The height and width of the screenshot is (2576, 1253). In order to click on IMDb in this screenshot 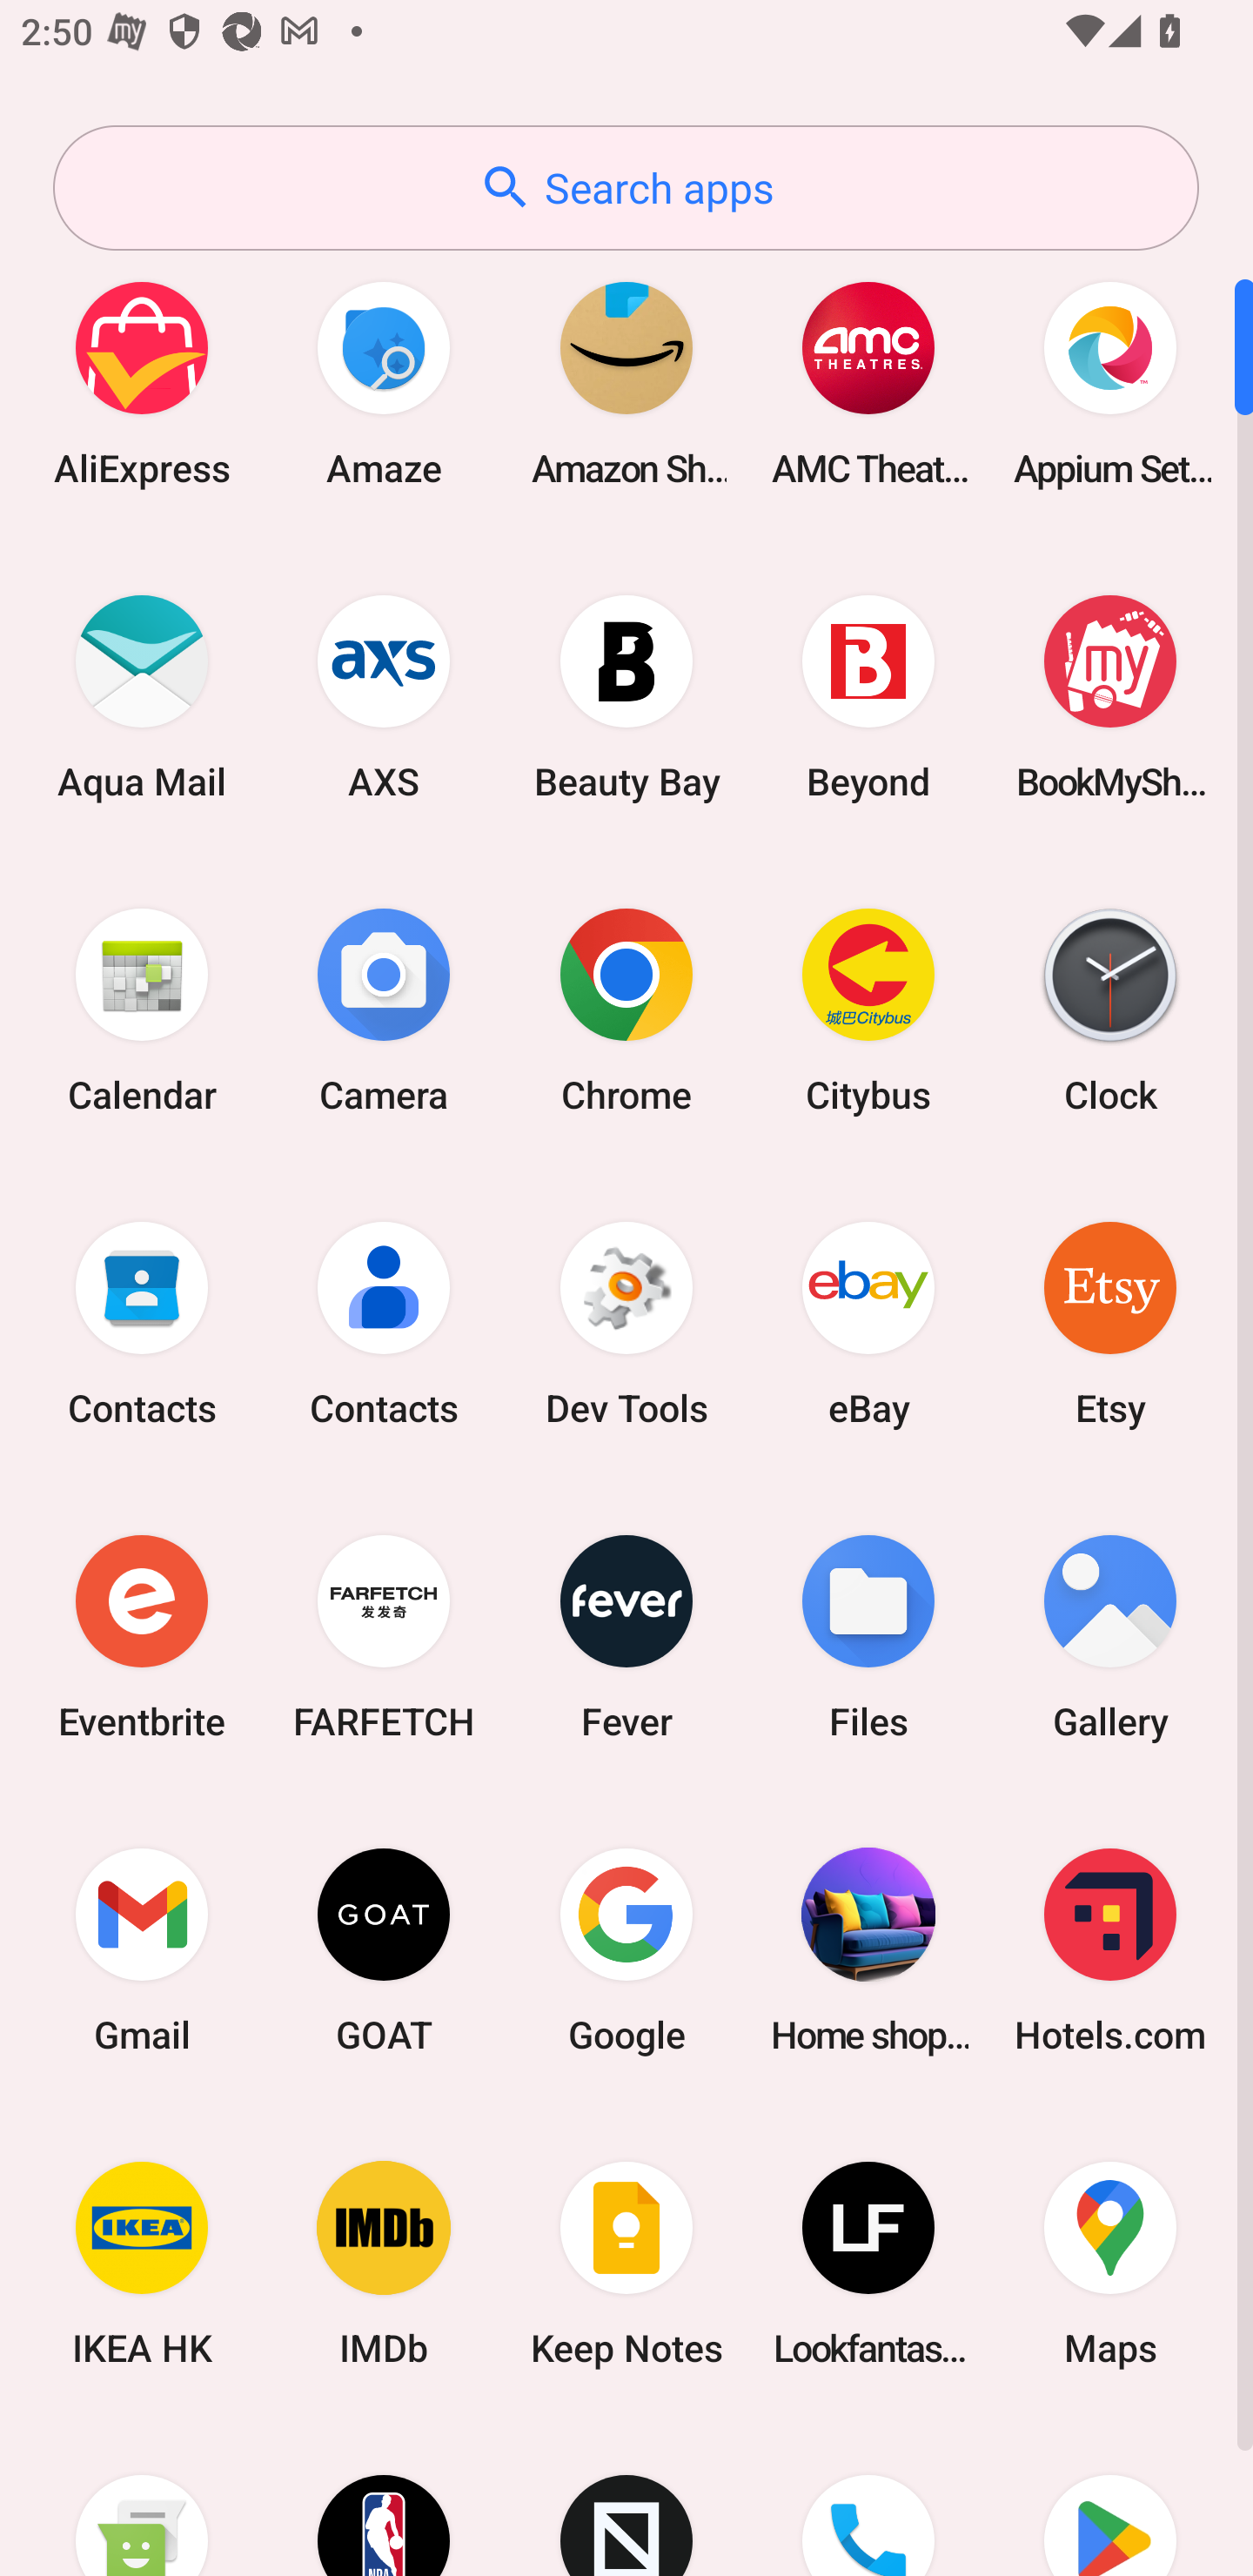, I will do `click(384, 2264)`.